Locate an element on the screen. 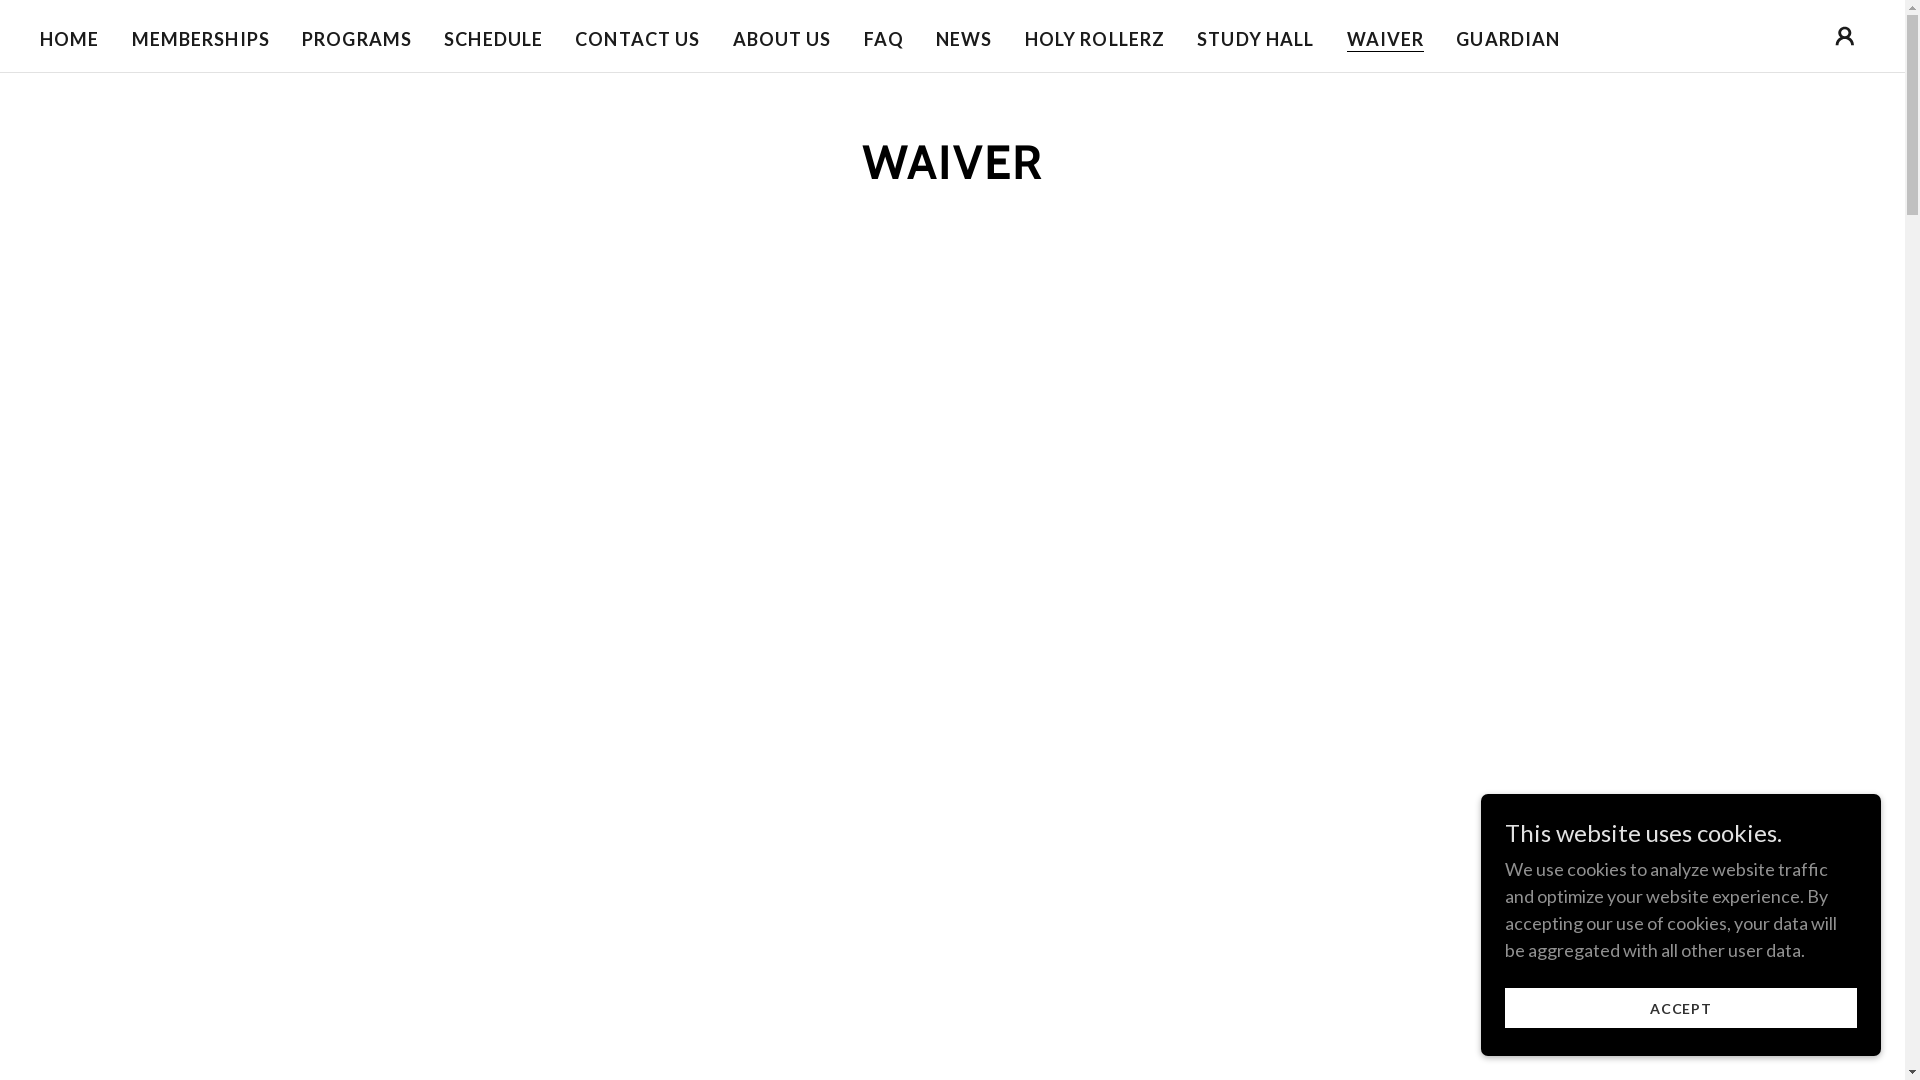  ACCEPT is located at coordinates (1681, 1008).